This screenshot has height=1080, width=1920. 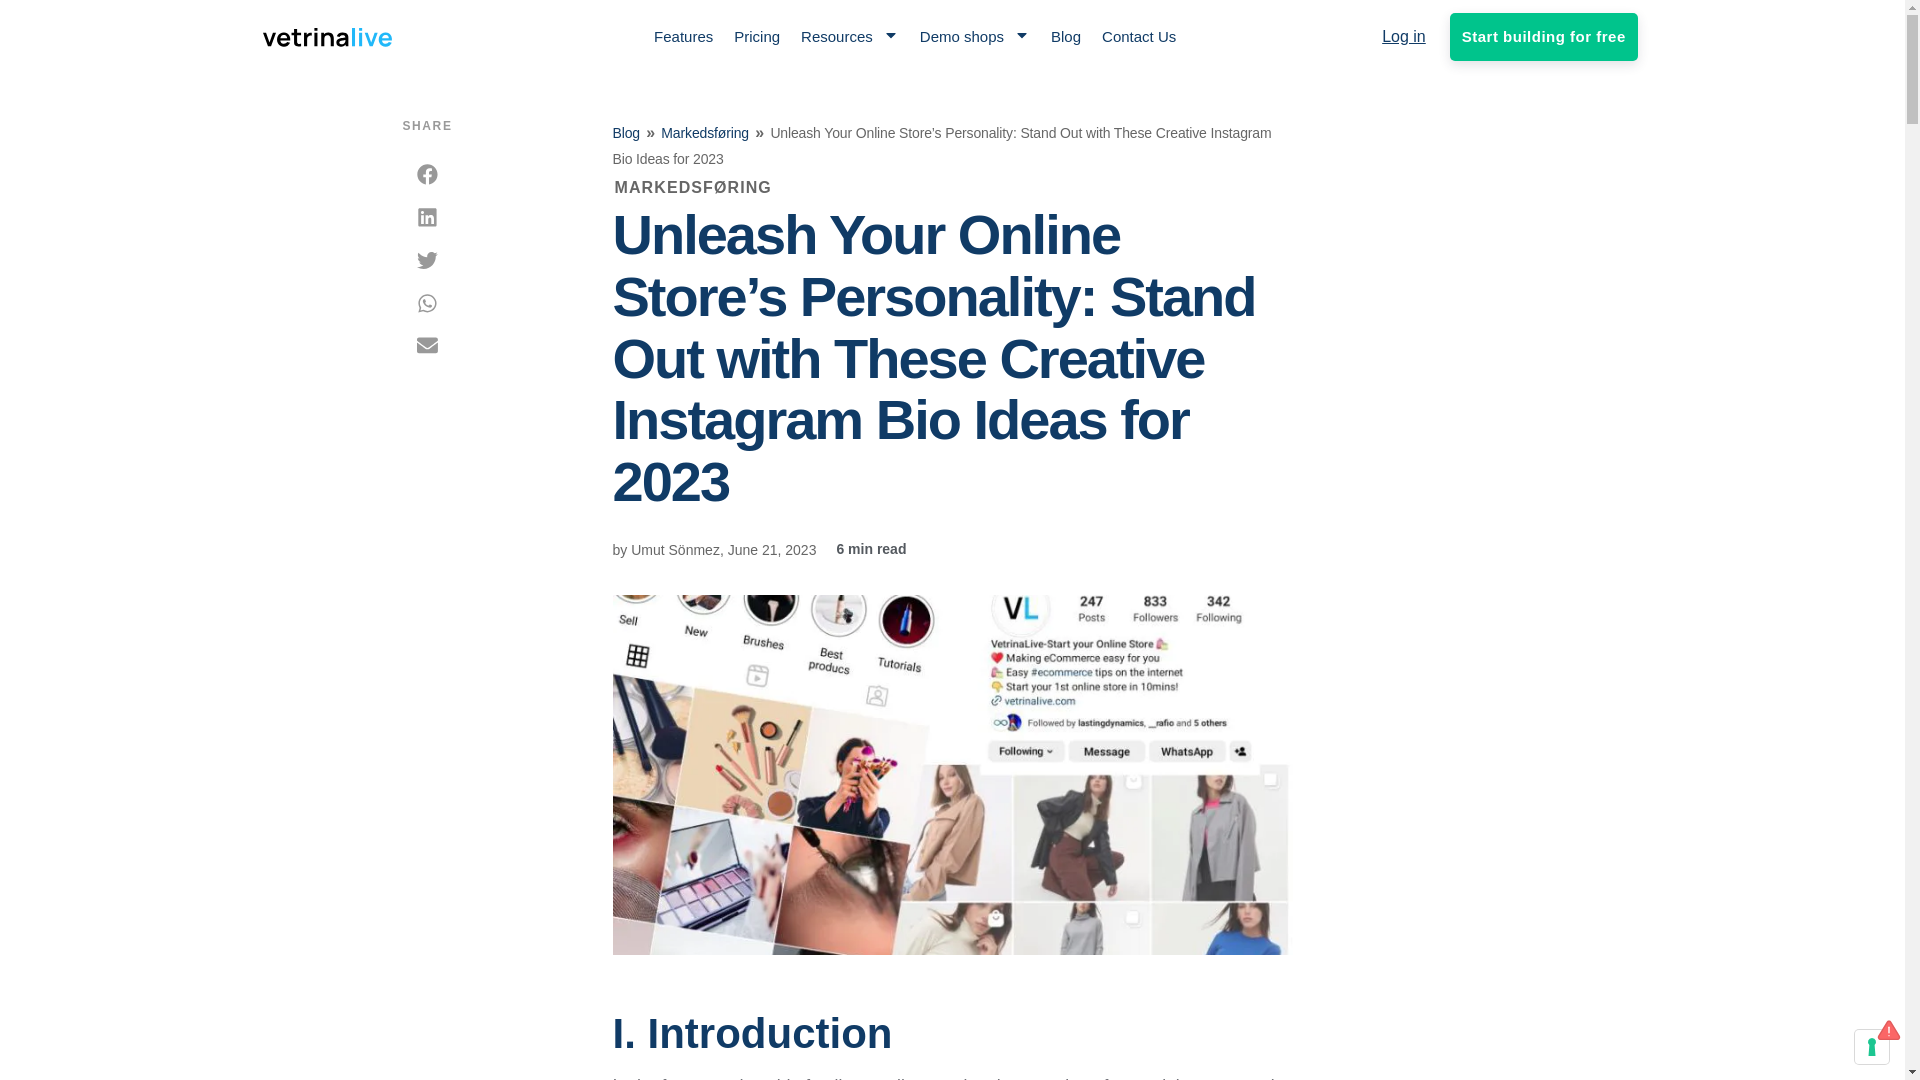 I want to click on Features, so click(x=683, y=36).